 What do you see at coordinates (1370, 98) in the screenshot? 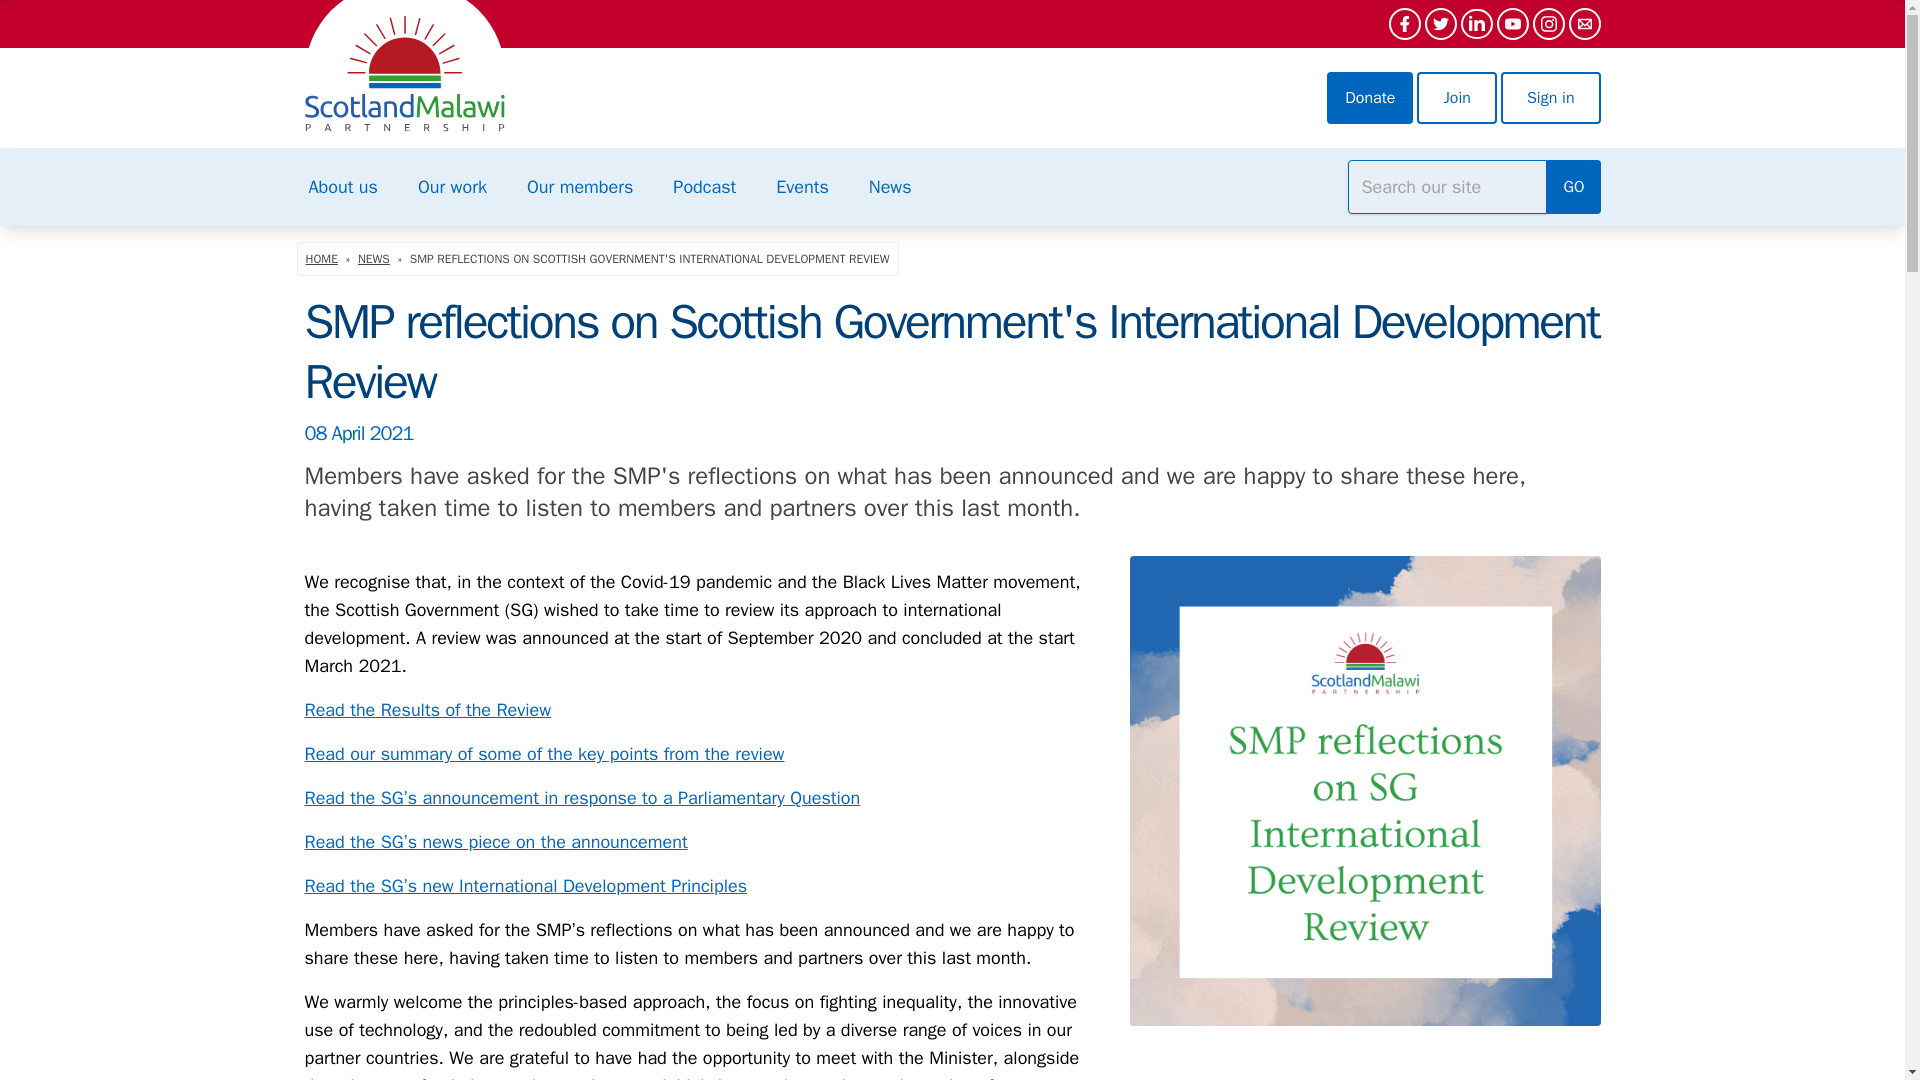
I see `Donate` at bounding box center [1370, 98].